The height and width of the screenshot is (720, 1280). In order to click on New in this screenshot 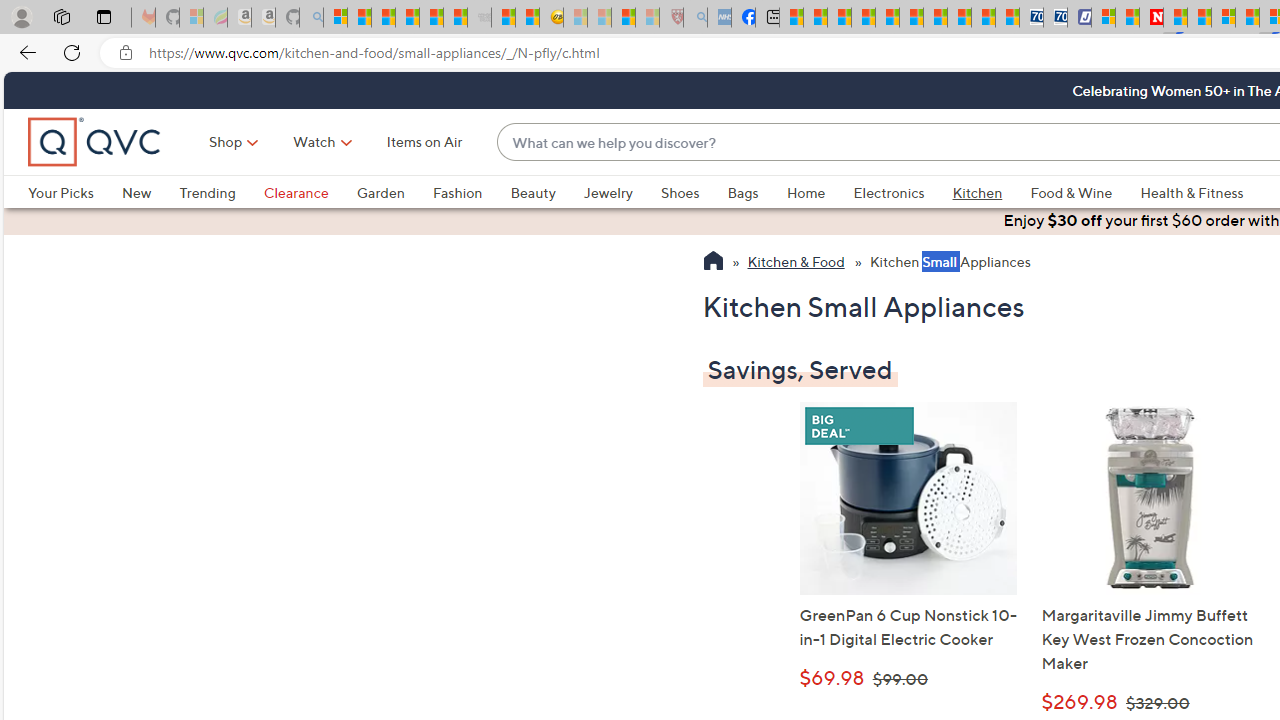, I will do `click(150, 192)`.